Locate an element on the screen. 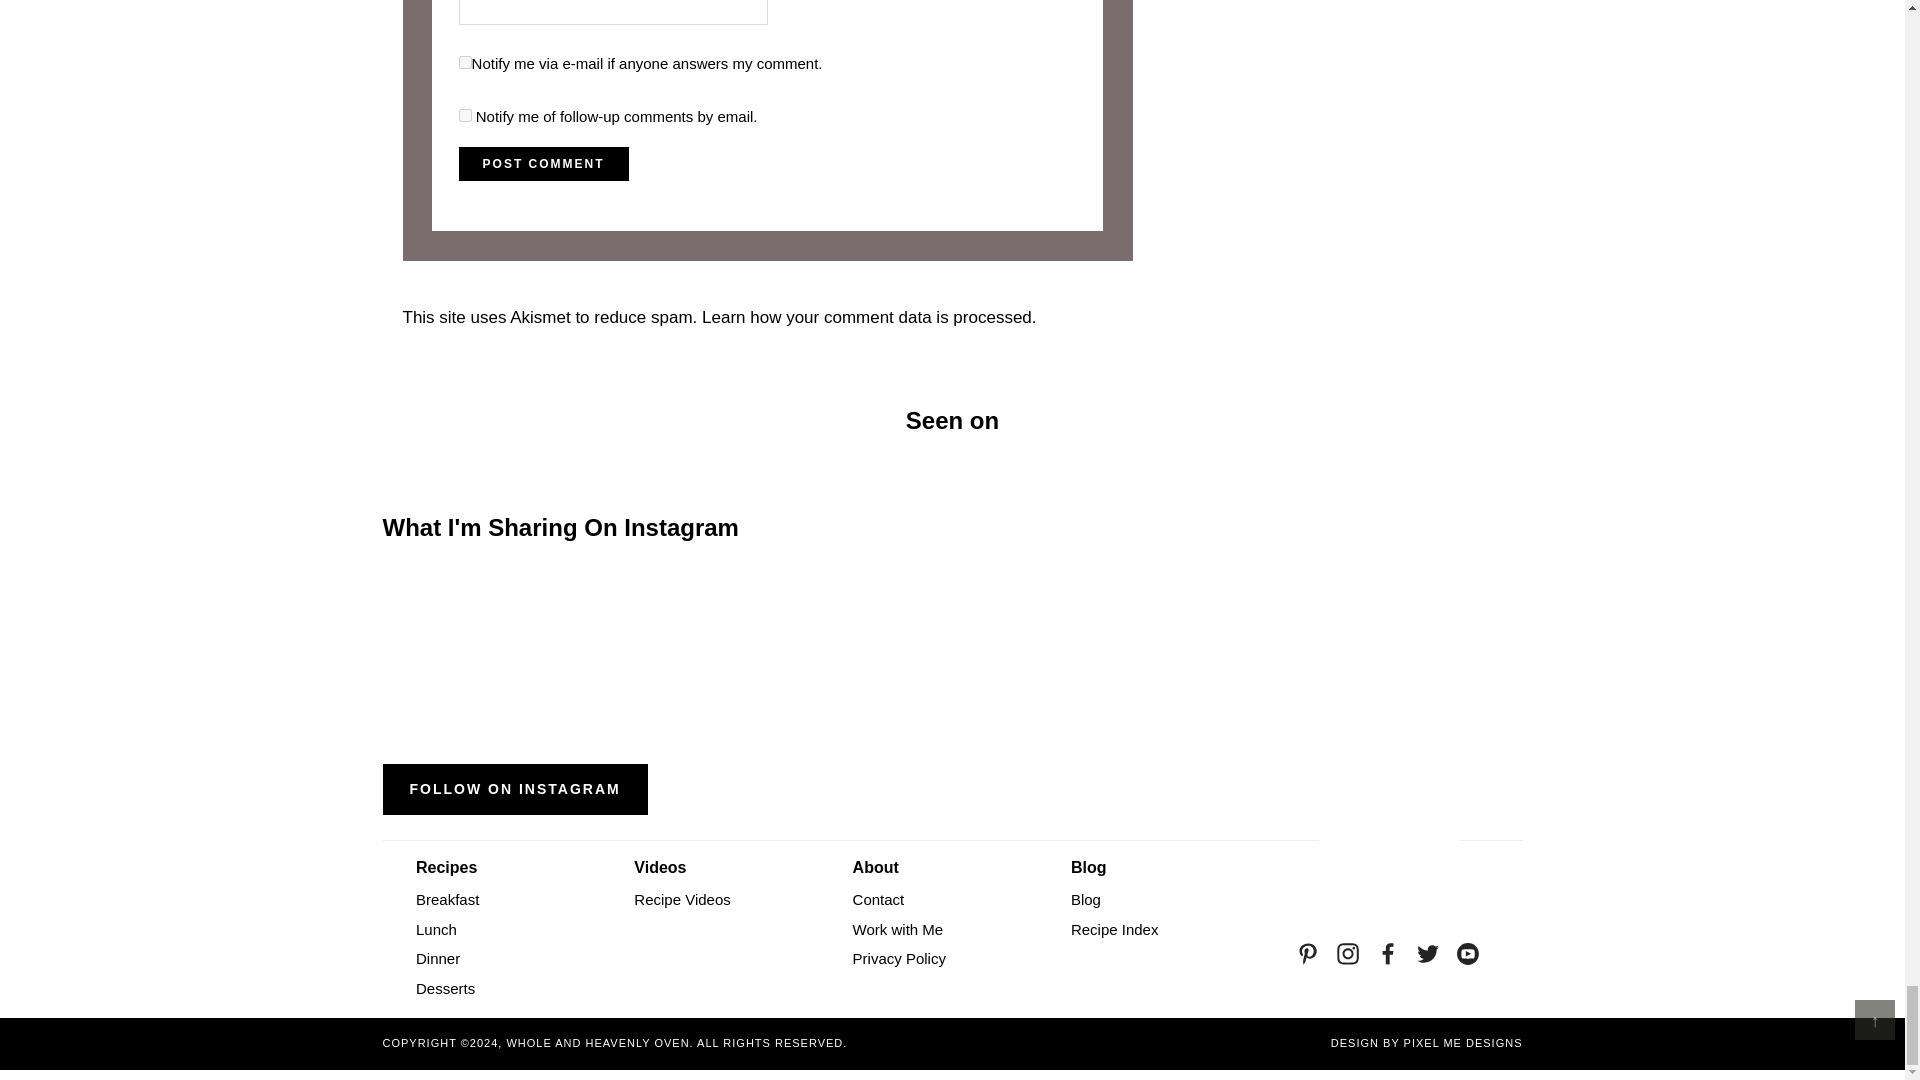  Post Comment is located at coordinates (544, 164).